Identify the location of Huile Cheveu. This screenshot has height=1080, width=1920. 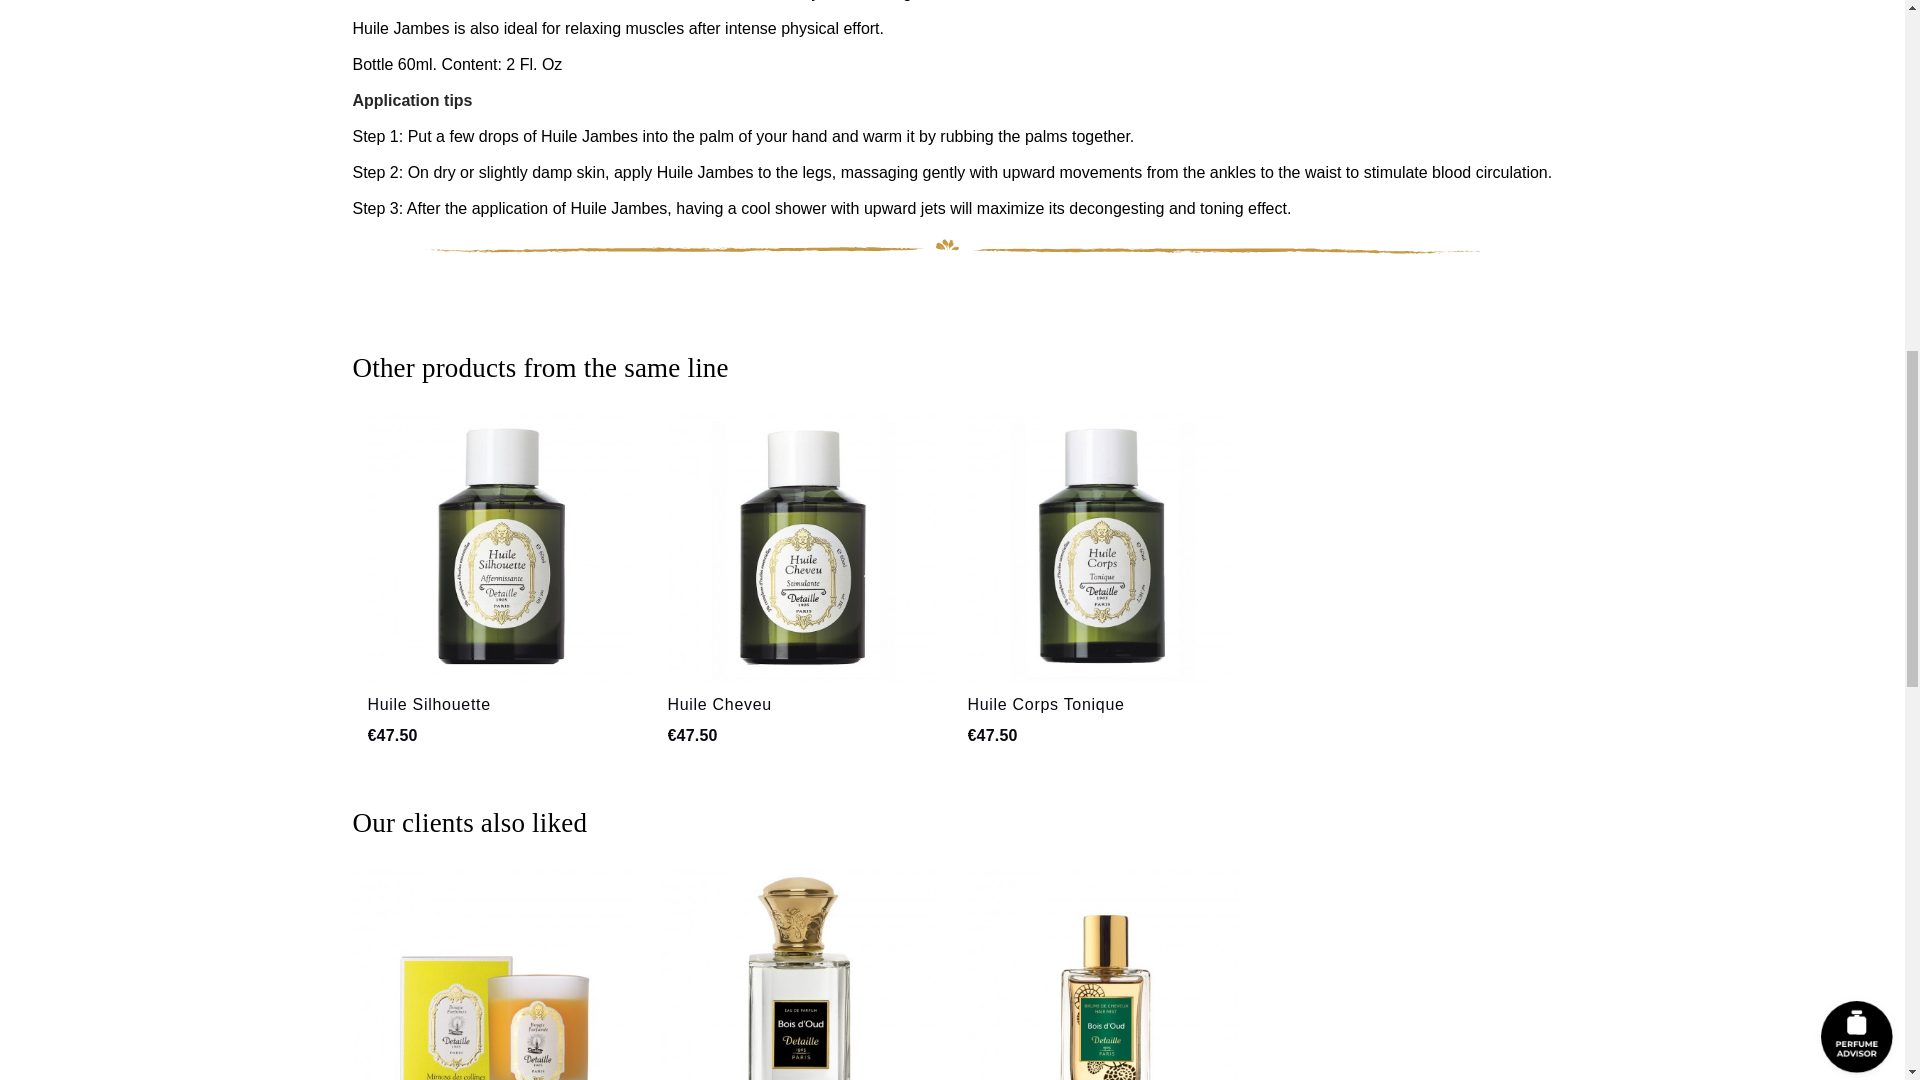
(720, 704).